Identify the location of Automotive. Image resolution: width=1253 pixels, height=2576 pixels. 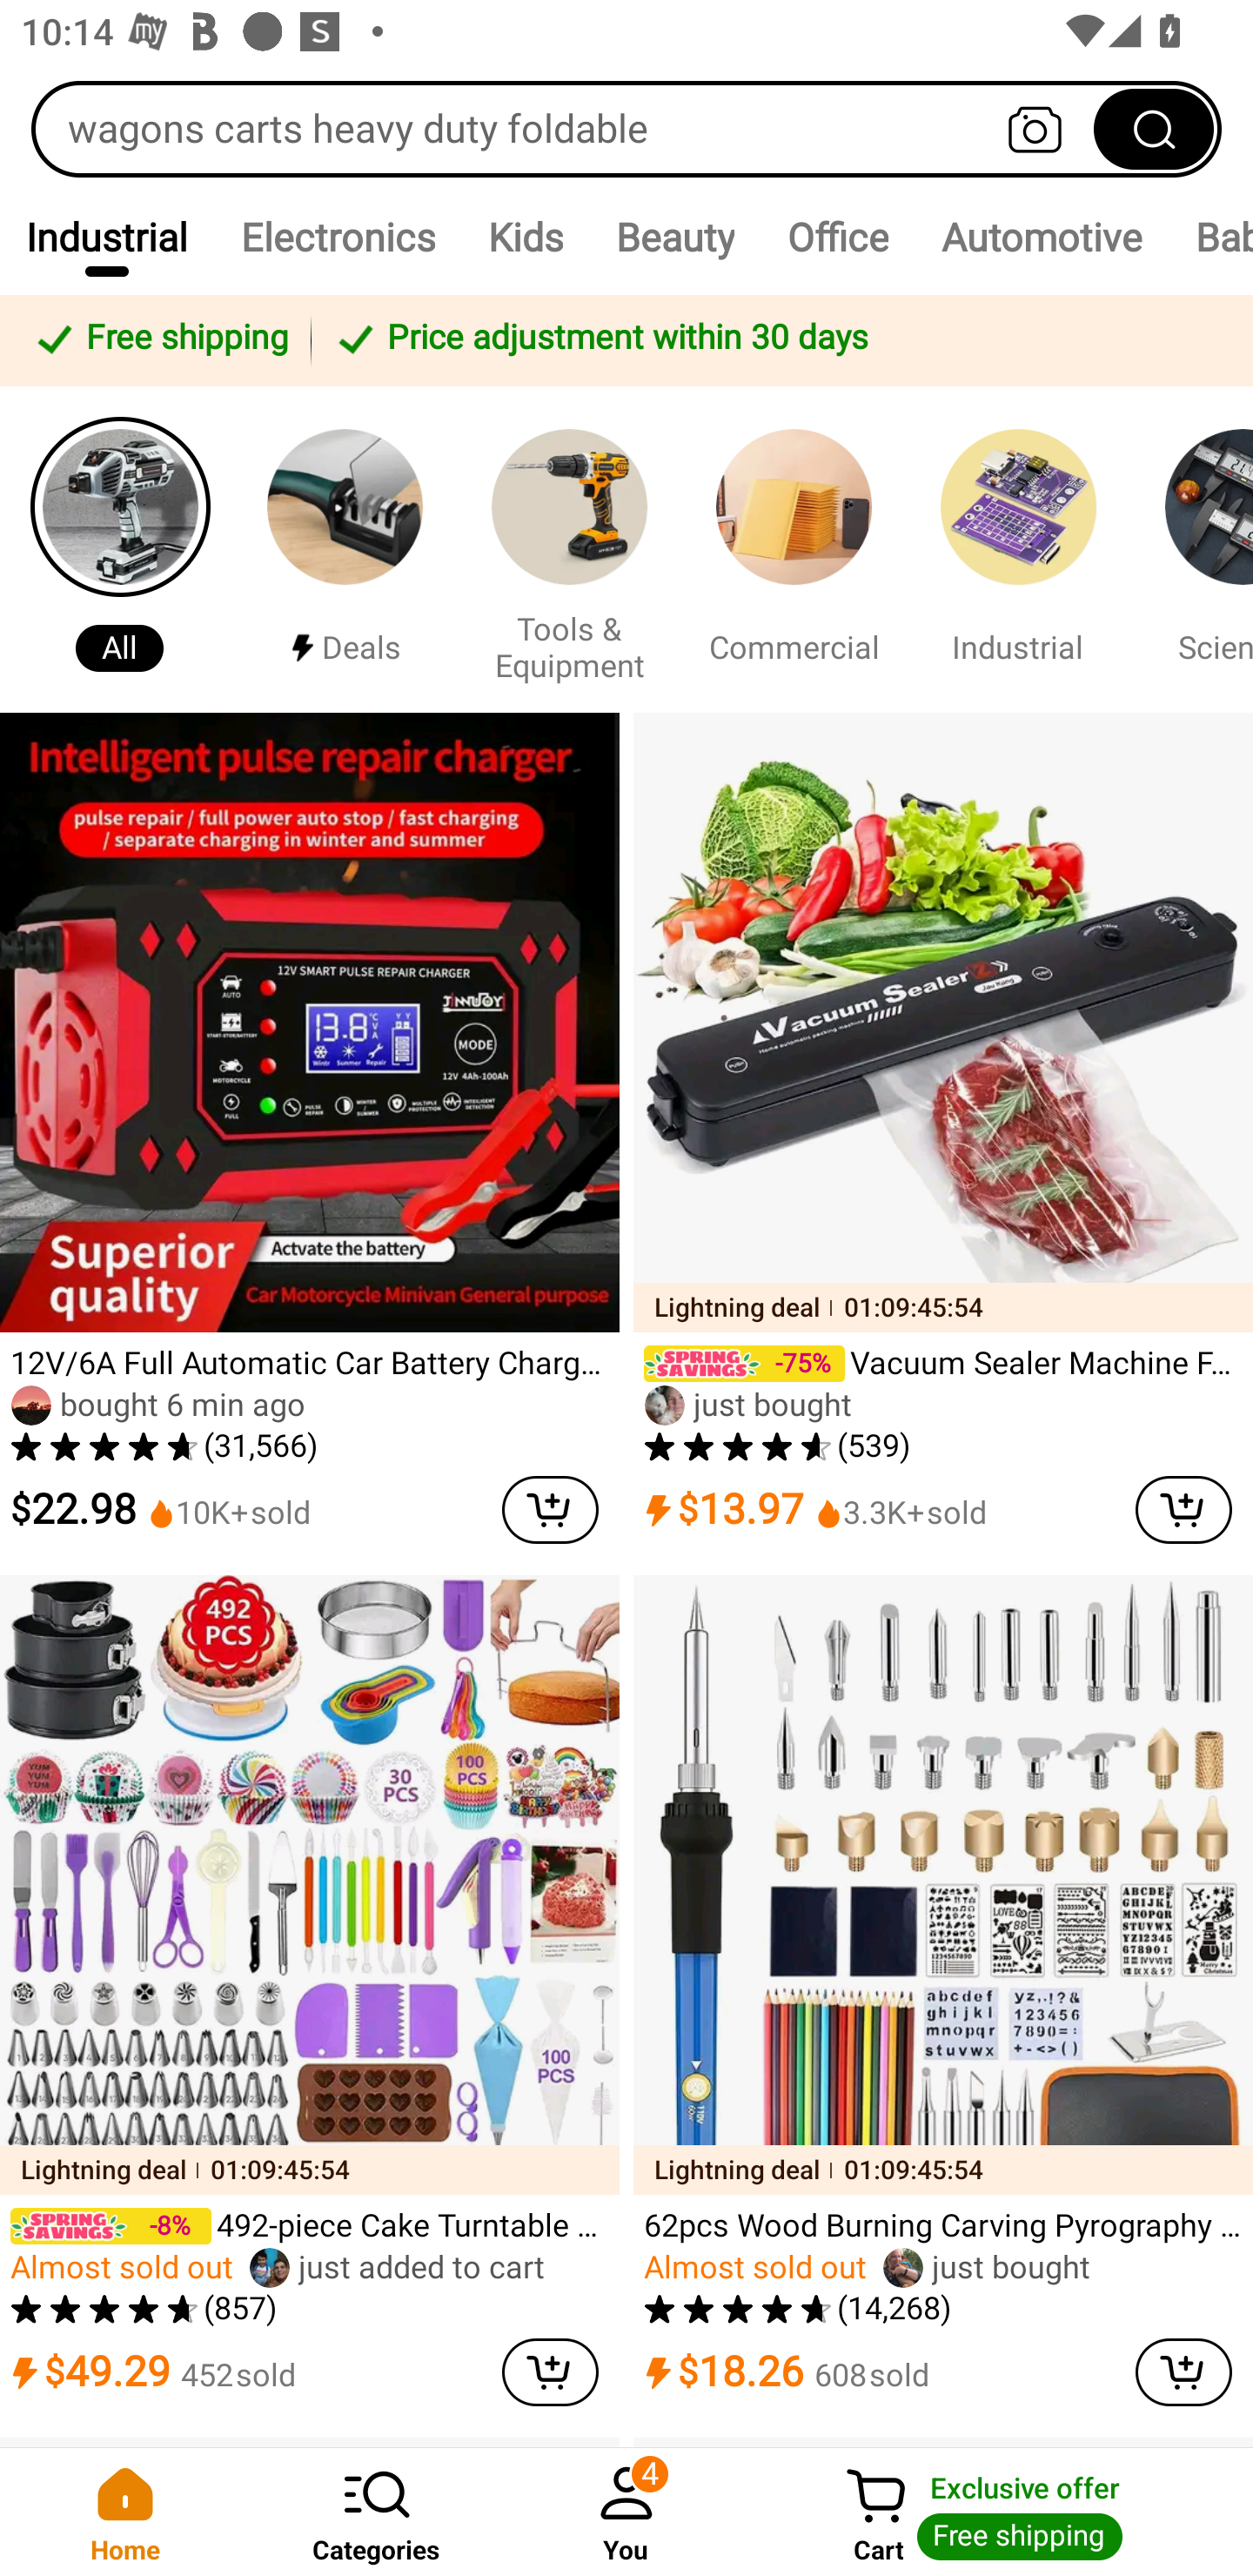
(1042, 237).